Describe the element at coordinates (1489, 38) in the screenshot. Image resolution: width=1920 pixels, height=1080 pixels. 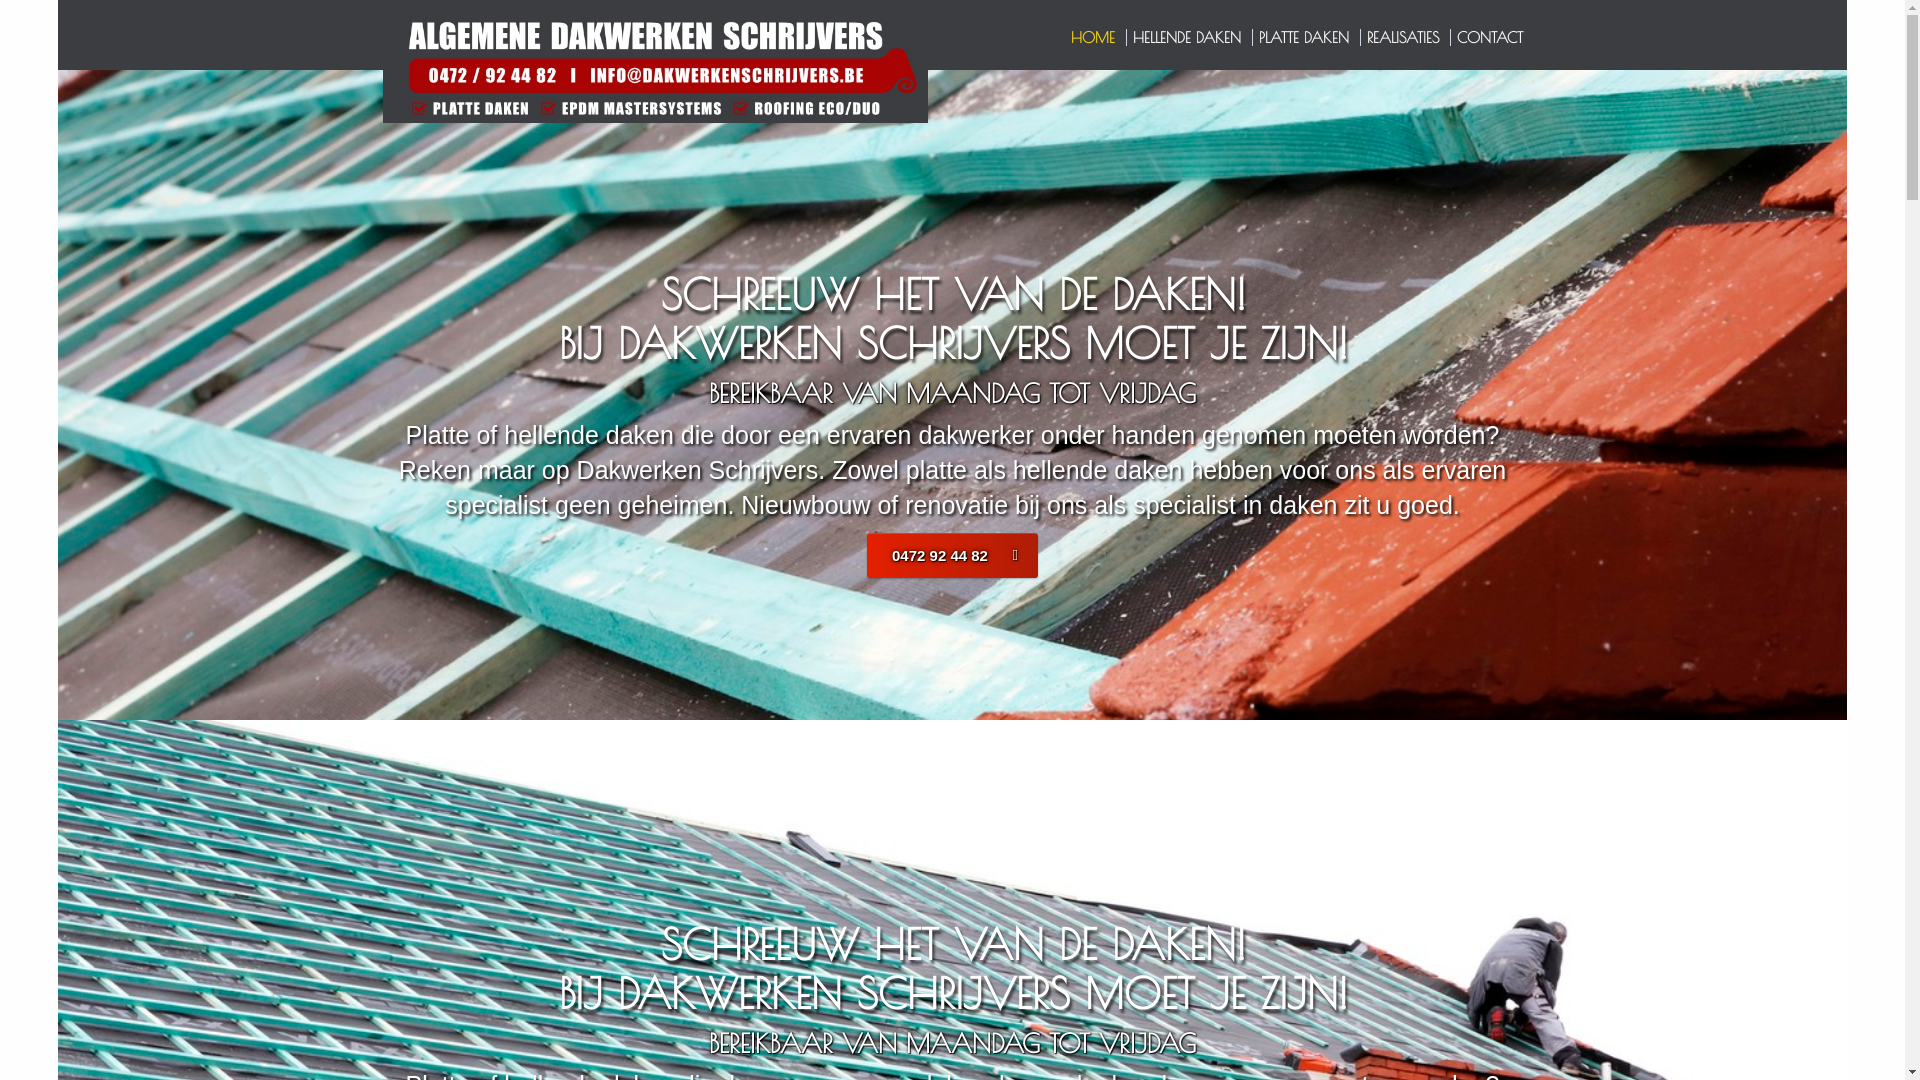
I see `CONTACT` at that location.